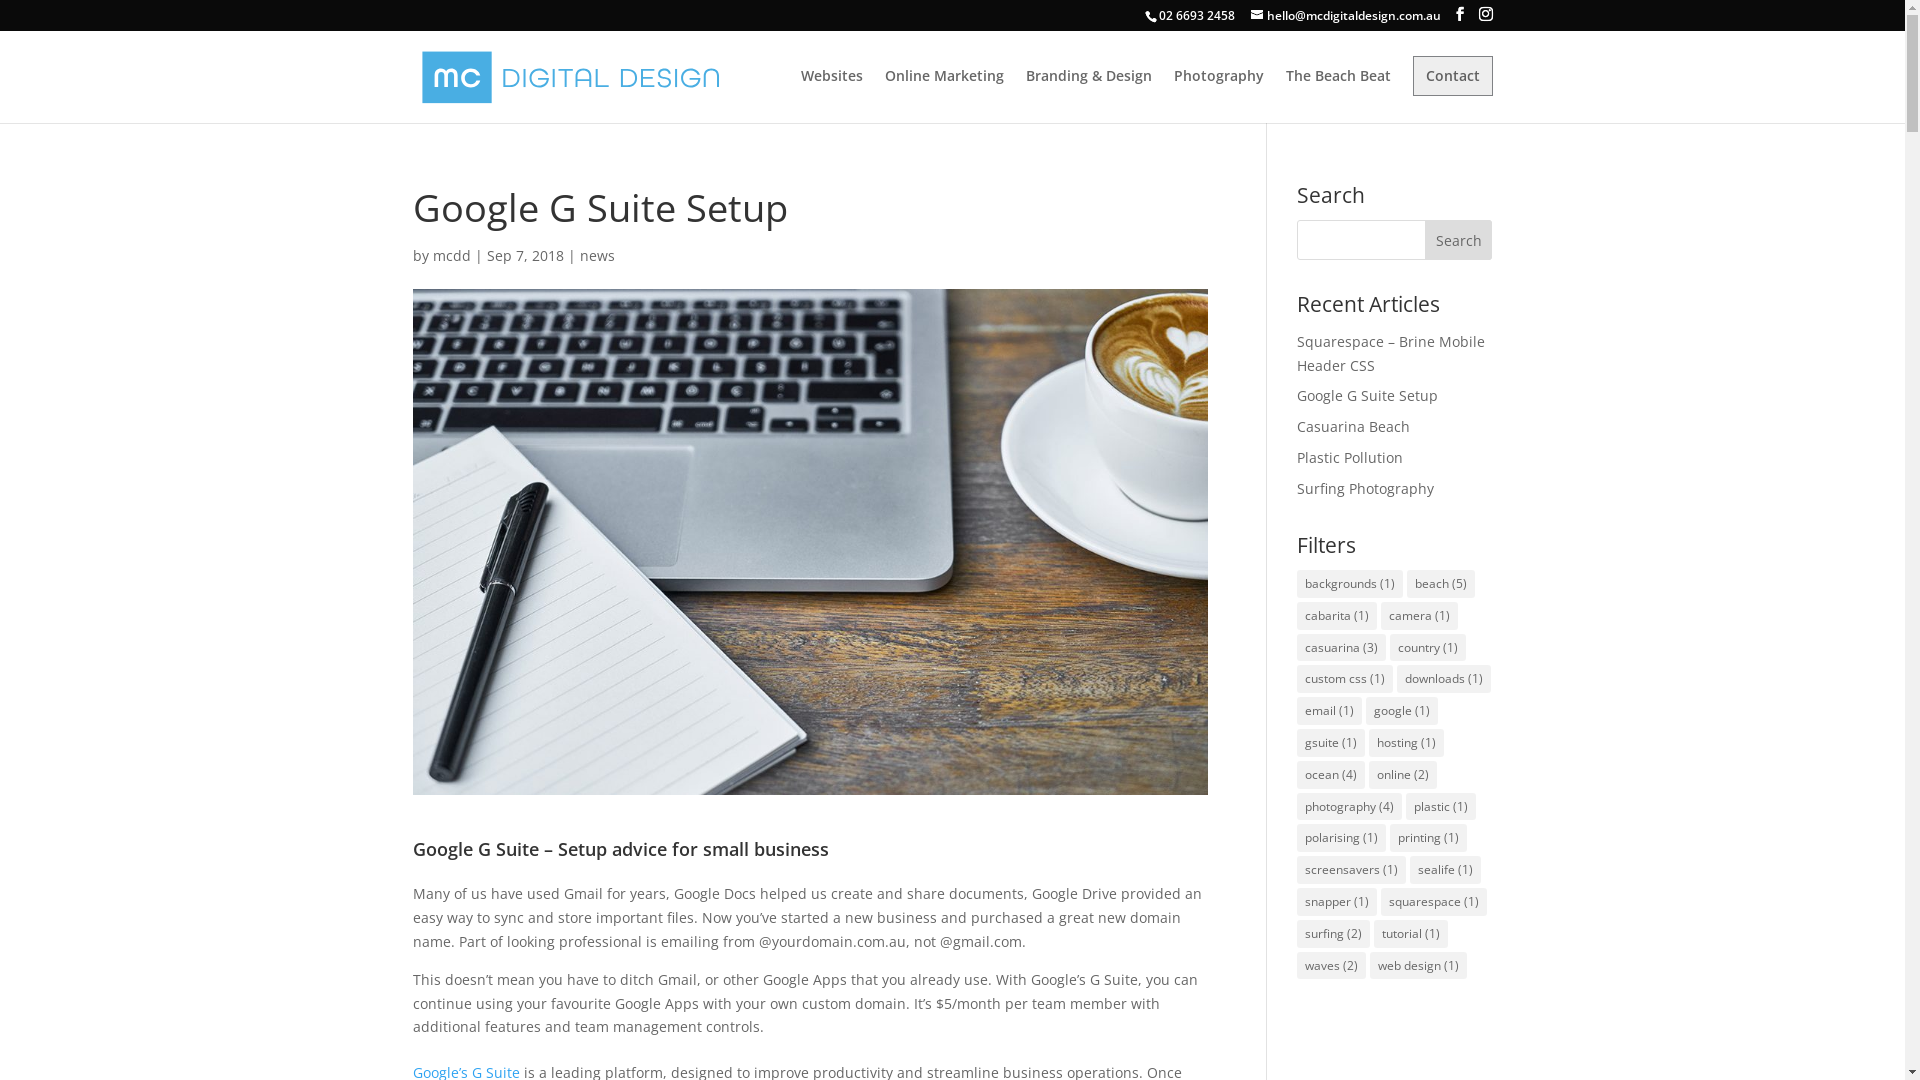 This screenshot has width=1920, height=1080. Describe the element at coordinates (1352, 870) in the screenshot. I see `screensavers (1)` at that location.